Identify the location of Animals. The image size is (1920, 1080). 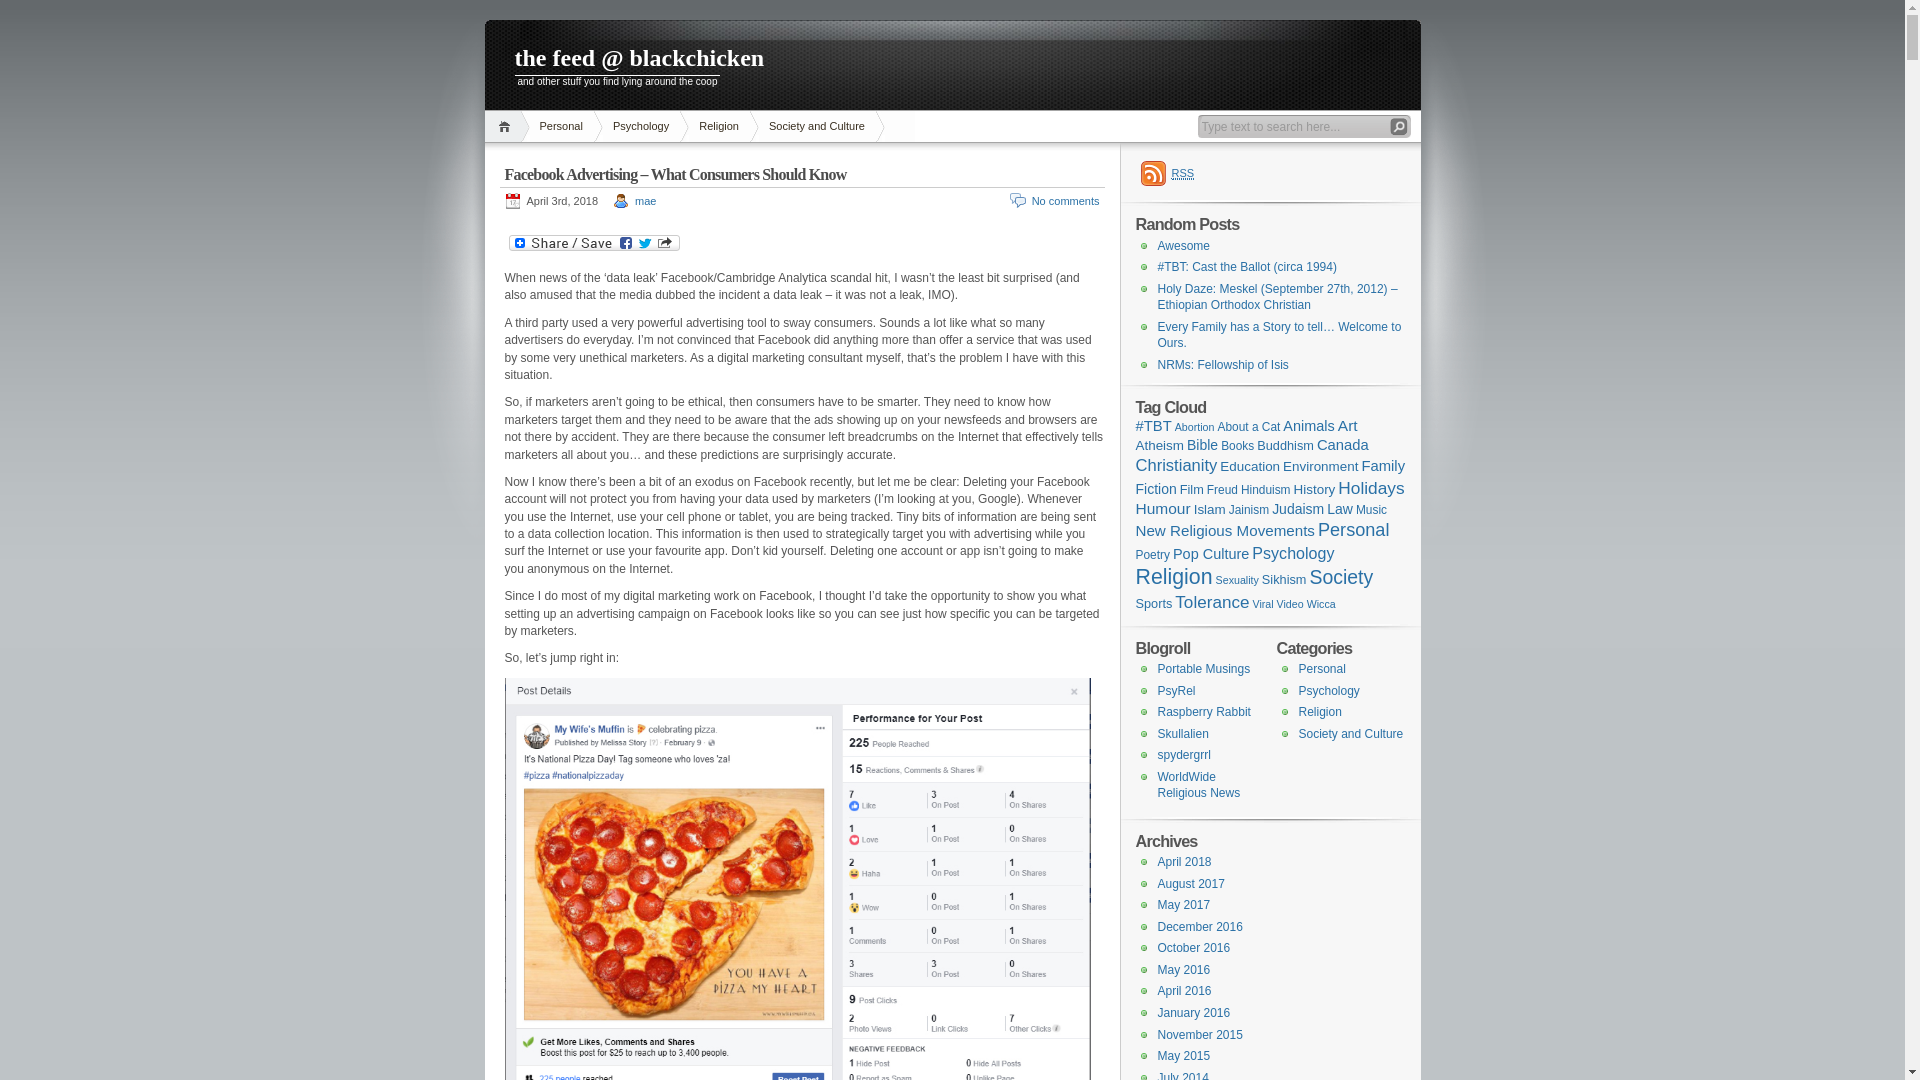
(1308, 426).